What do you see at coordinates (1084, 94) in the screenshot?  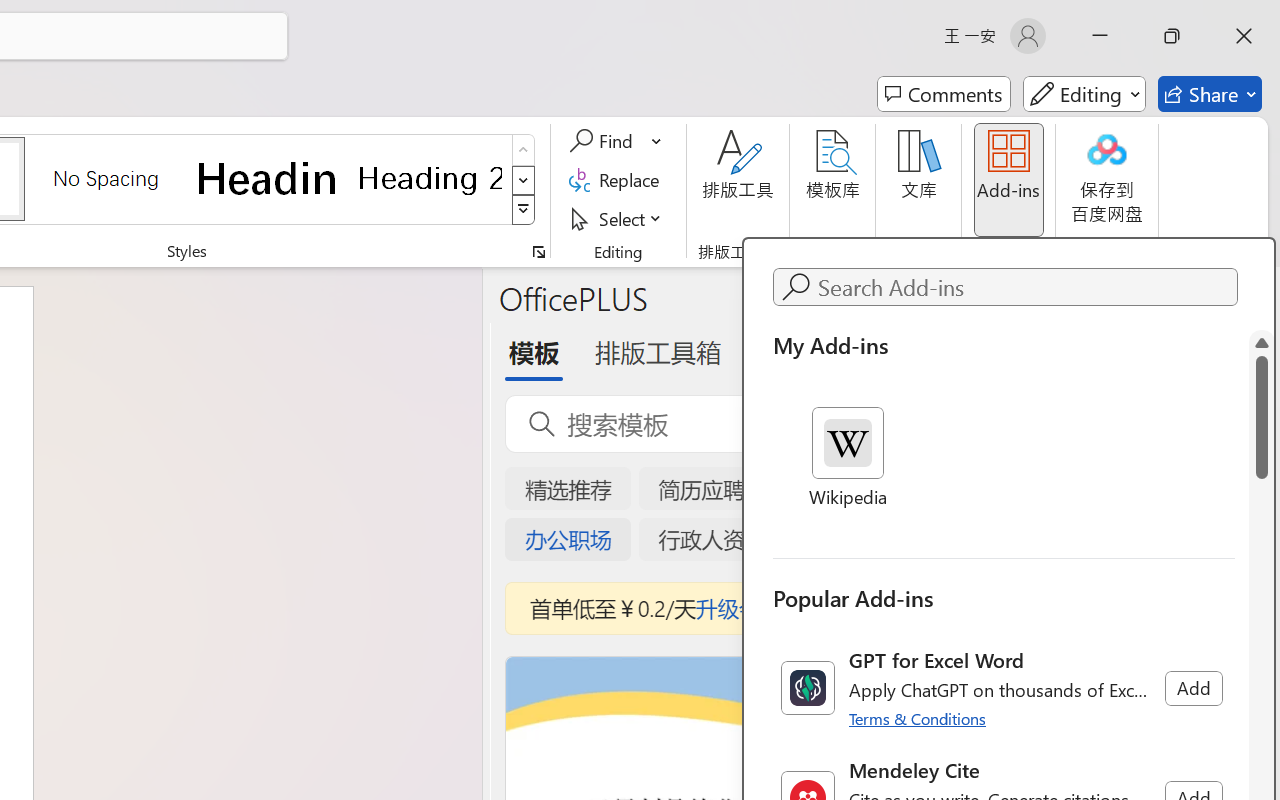 I see `Mode` at bounding box center [1084, 94].